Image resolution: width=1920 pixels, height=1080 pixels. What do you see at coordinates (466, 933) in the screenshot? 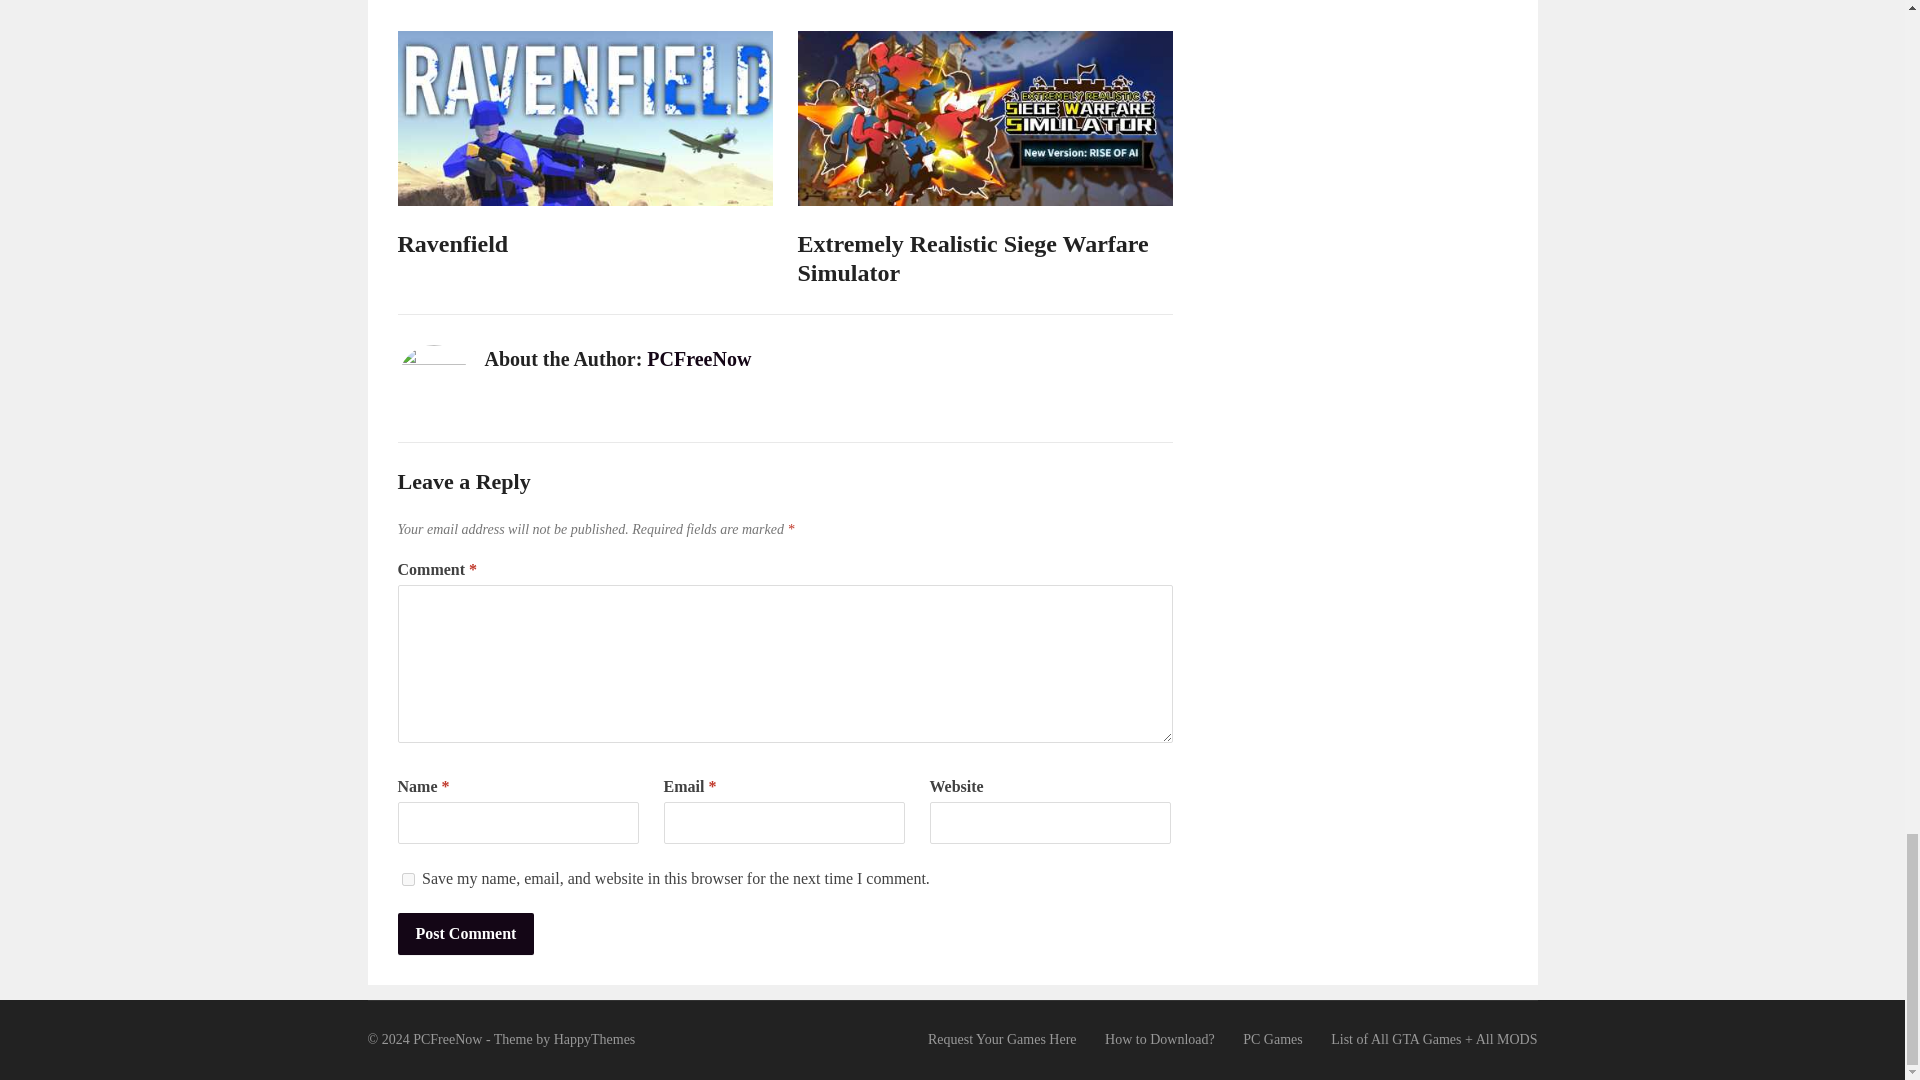
I see `Post Comment` at bounding box center [466, 933].